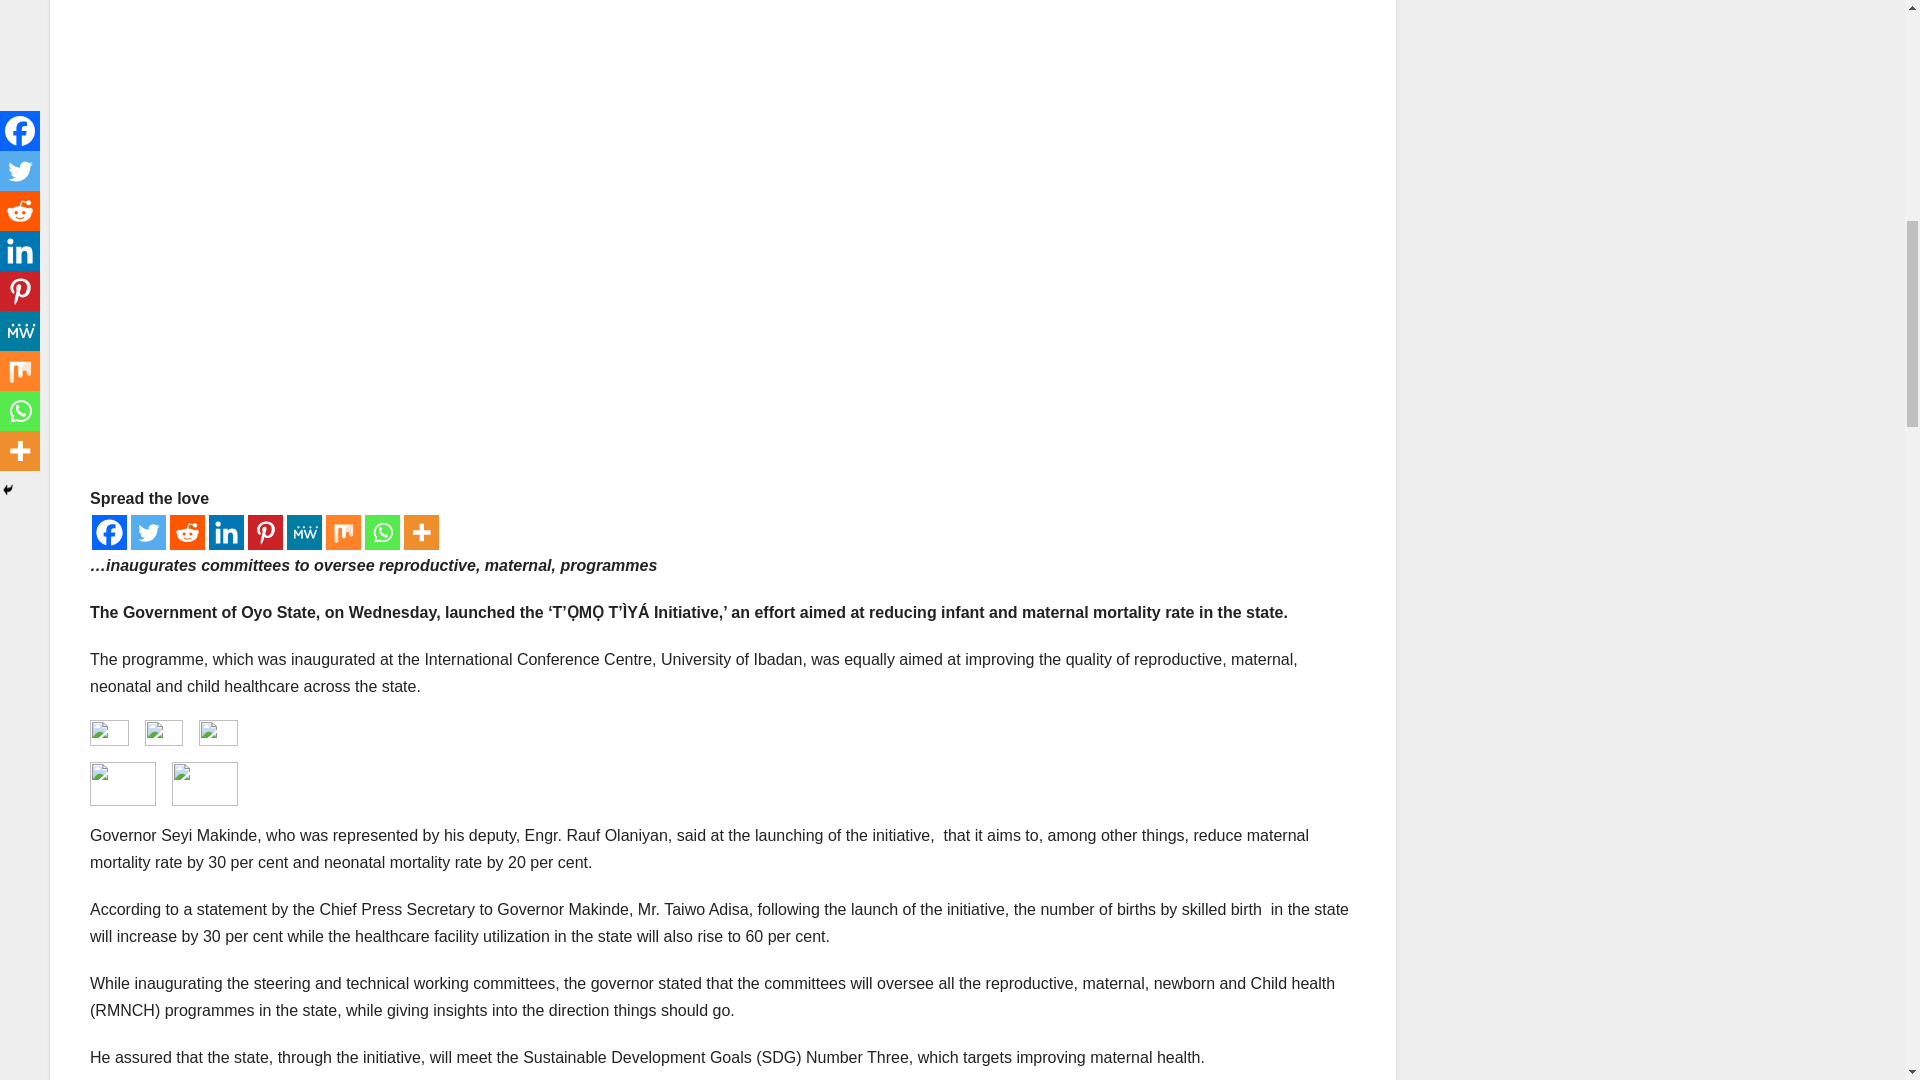 The height and width of the screenshot is (1080, 1920). What do you see at coordinates (264, 532) in the screenshot?
I see `Pinterest` at bounding box center [264, 532].